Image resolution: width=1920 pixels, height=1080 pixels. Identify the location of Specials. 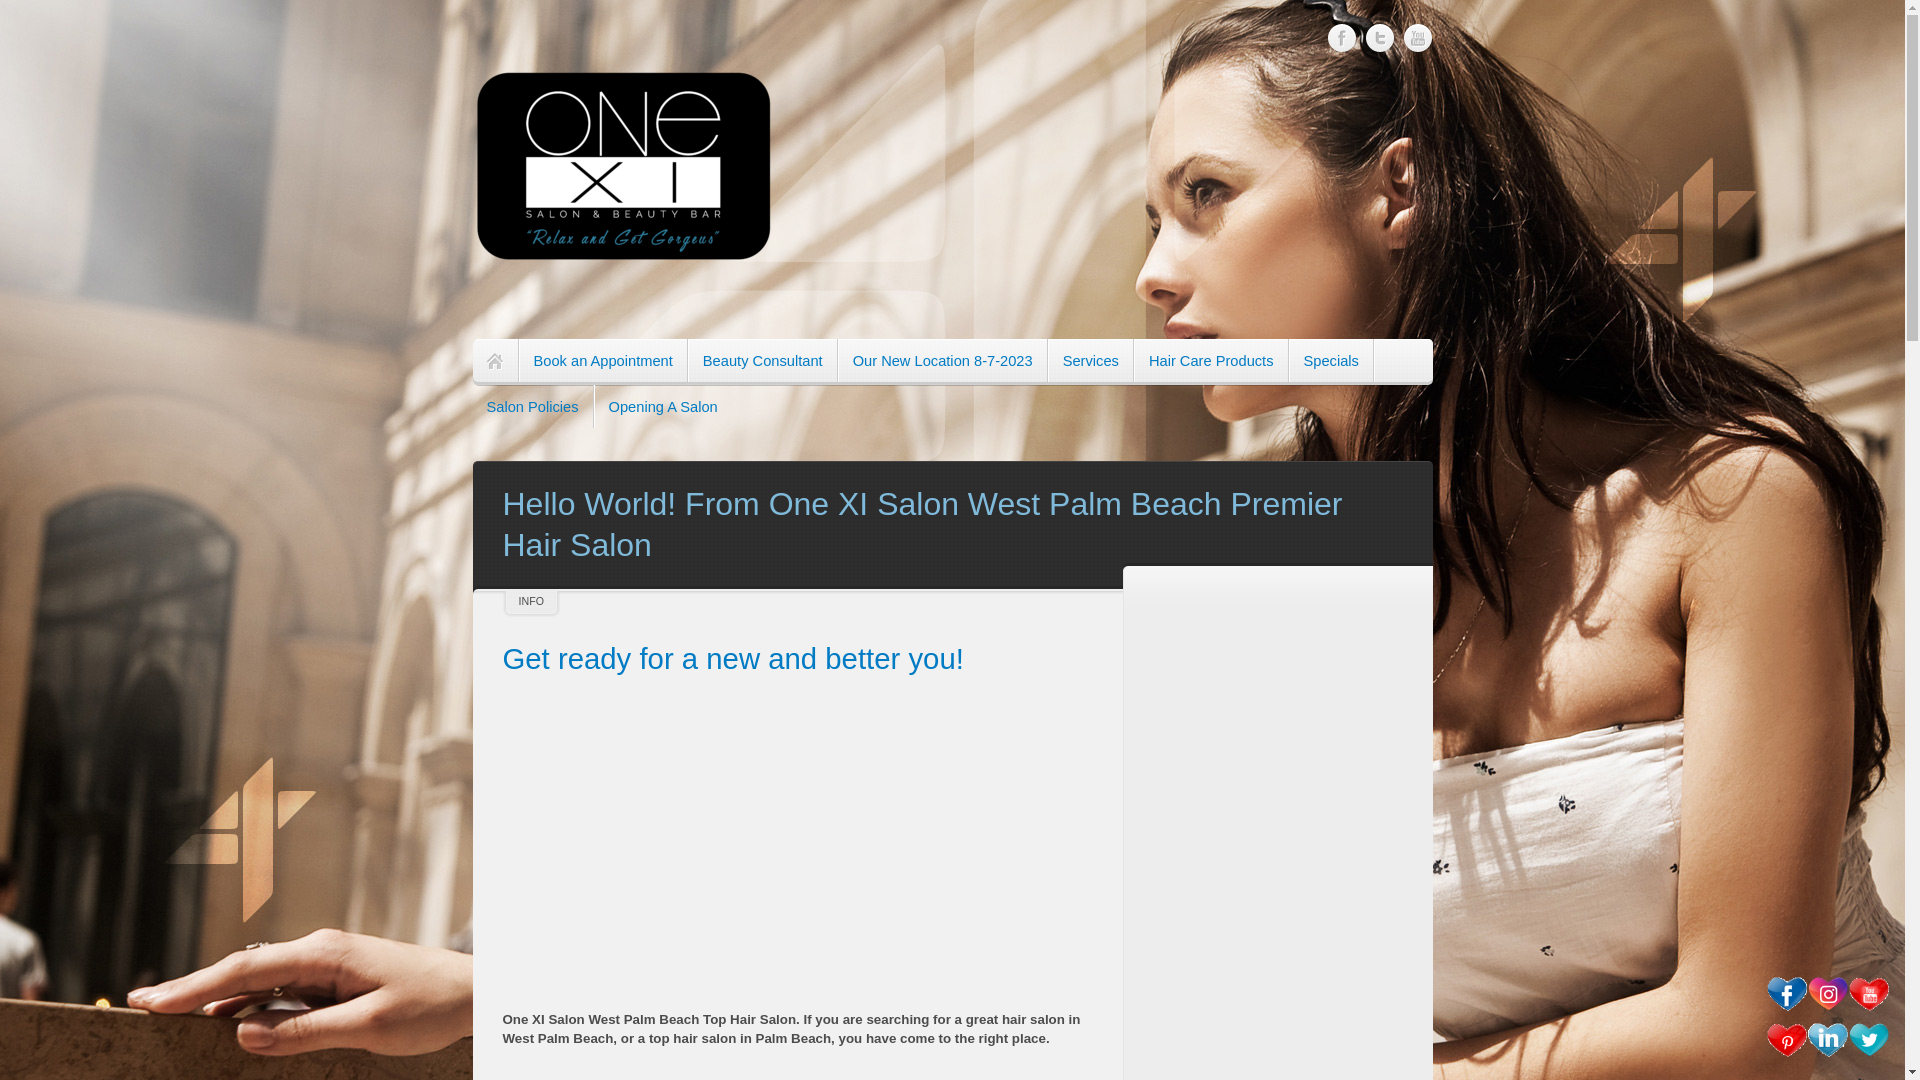
(1331, 362).